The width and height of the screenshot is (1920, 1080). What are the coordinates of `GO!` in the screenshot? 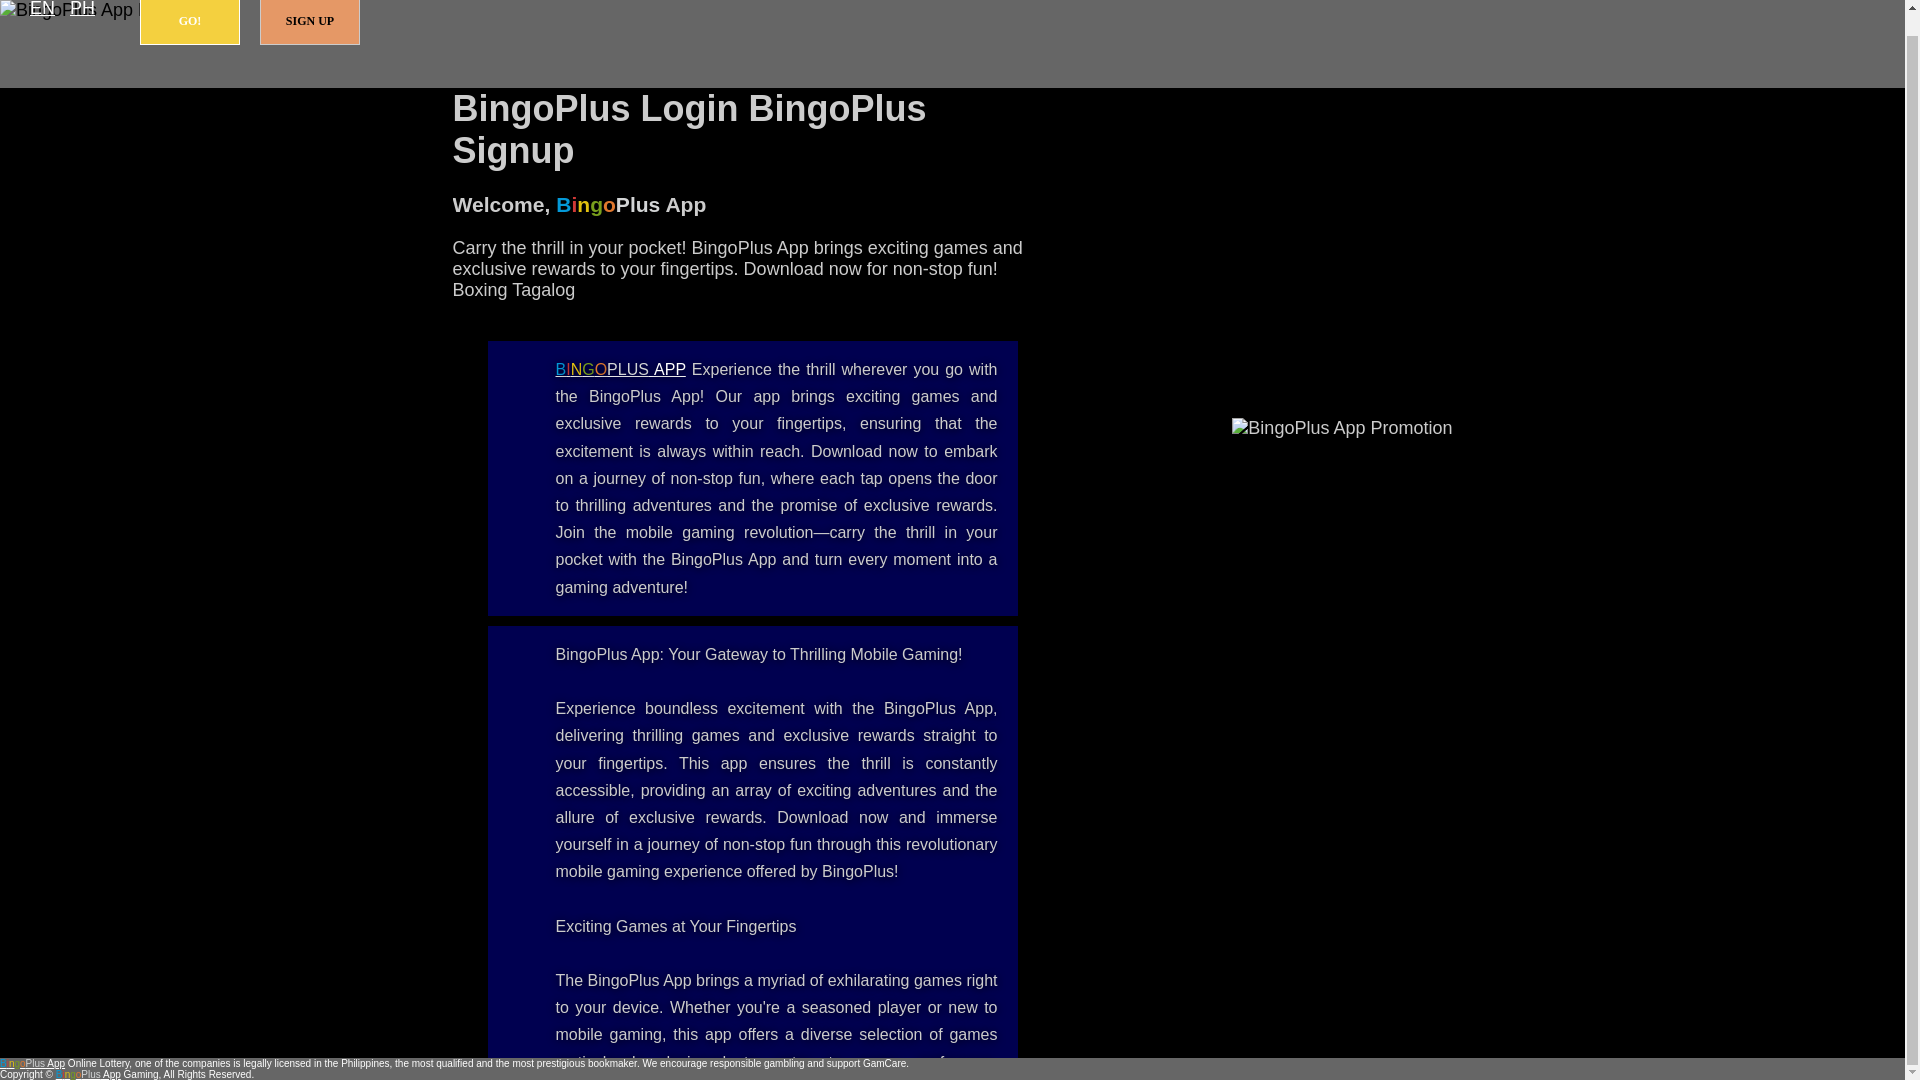 It's located at (190, 22).